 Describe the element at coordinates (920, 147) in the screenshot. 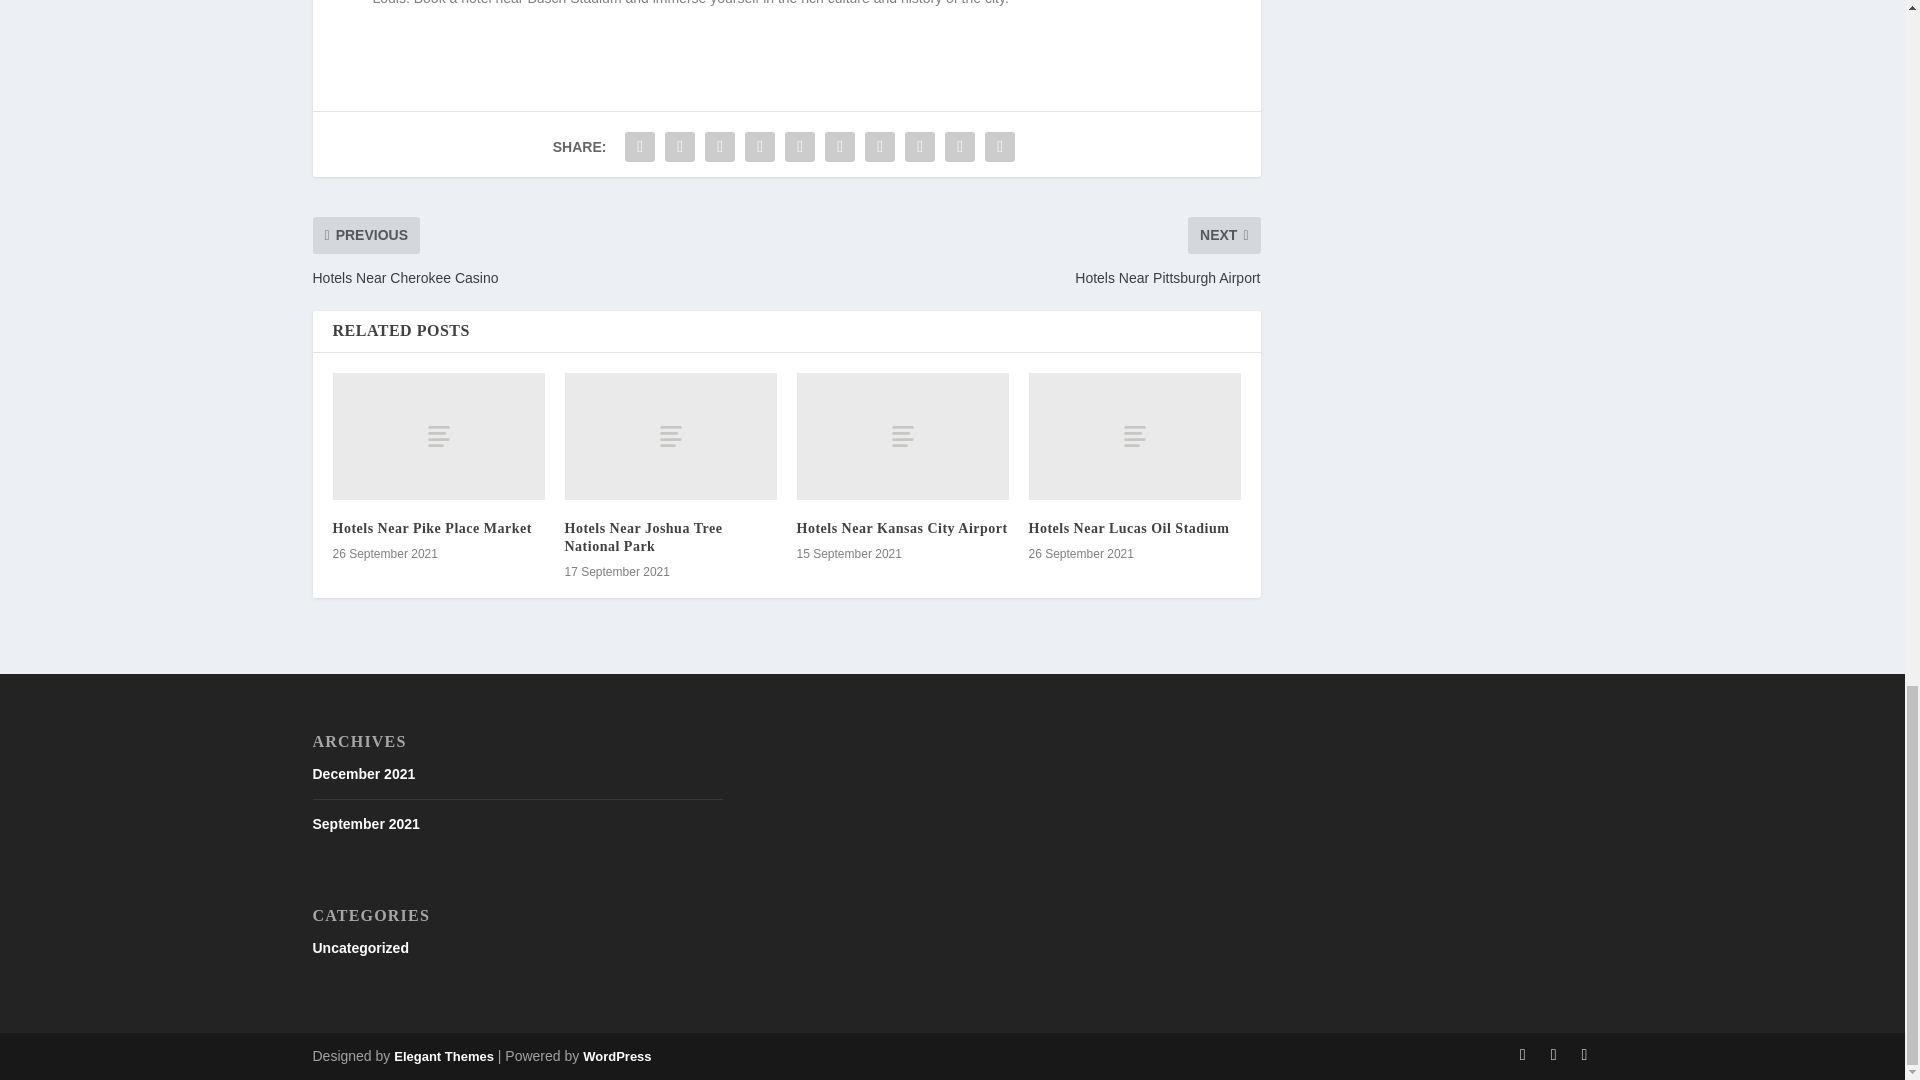

I see `Share "Hotels Near Busch Stadium" via Stumbleupon` at that location.